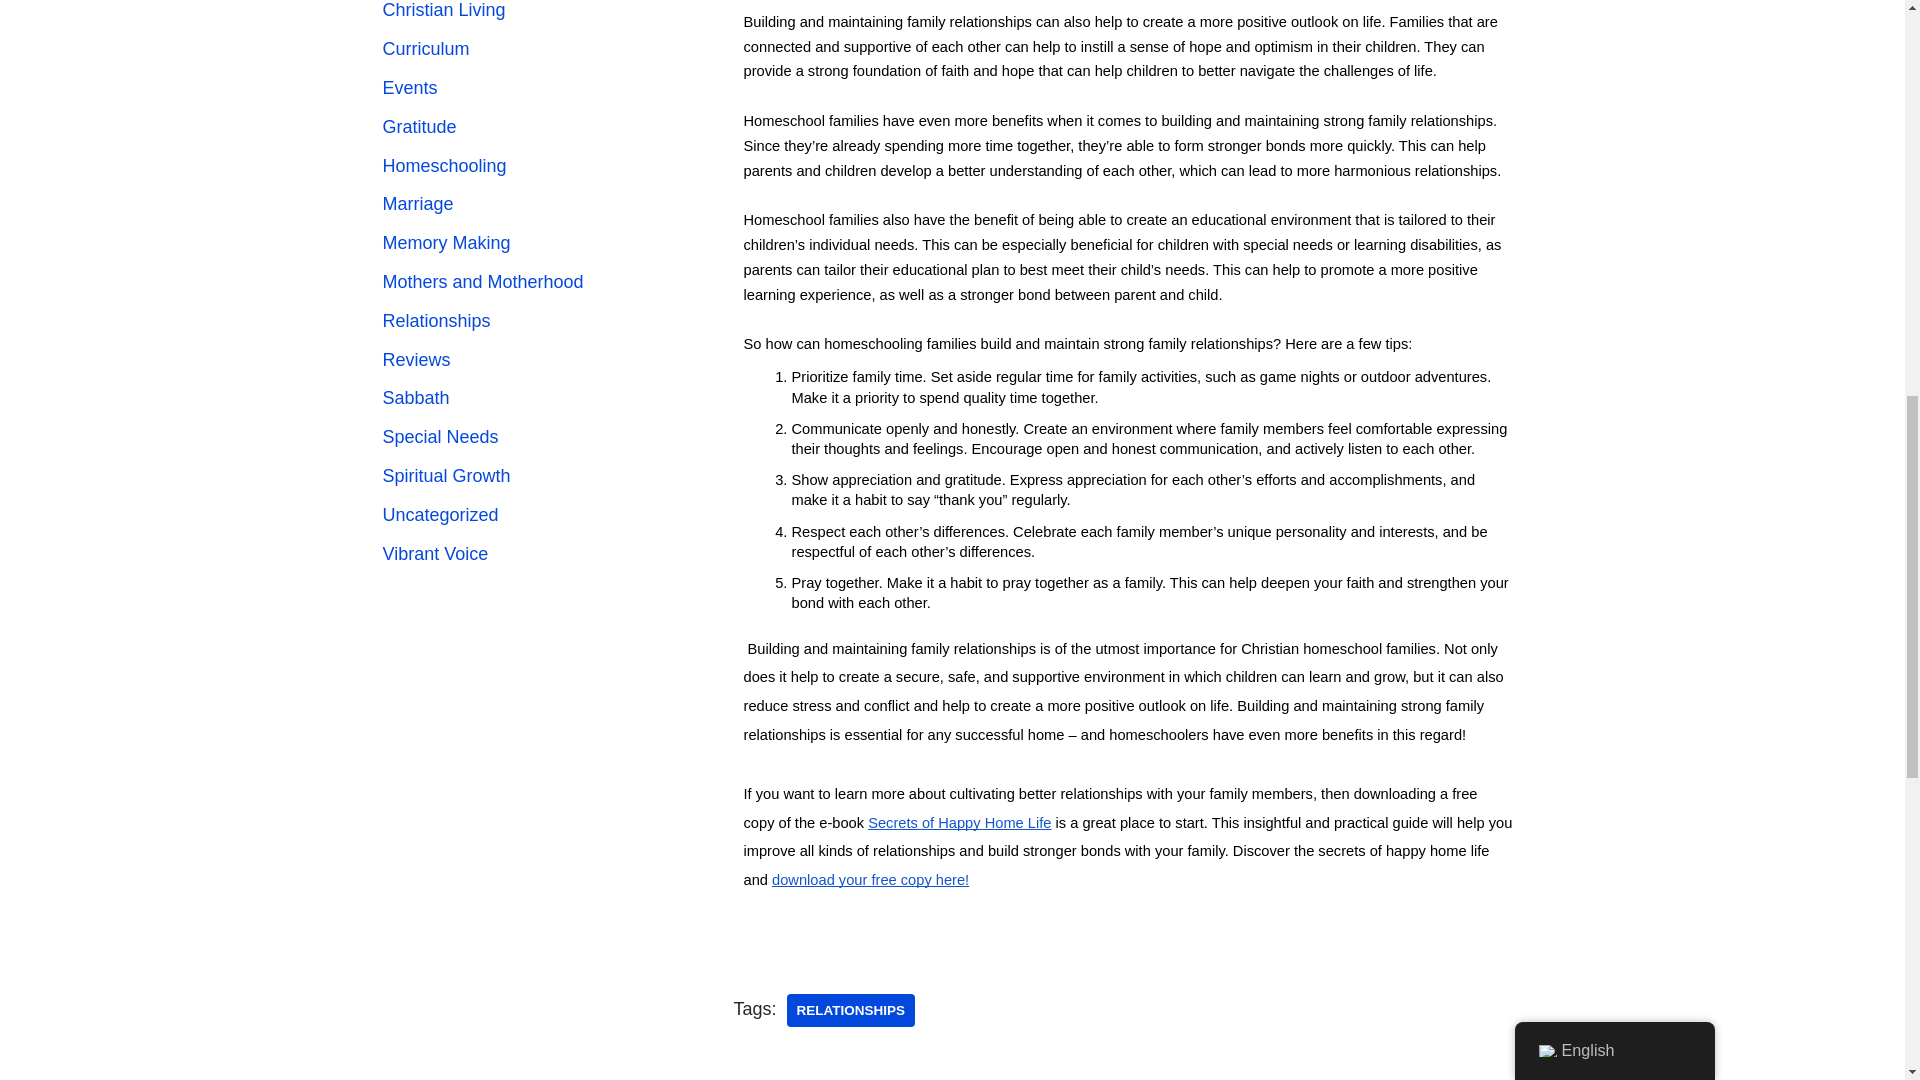  I want to click on Events, so click(410, 88).